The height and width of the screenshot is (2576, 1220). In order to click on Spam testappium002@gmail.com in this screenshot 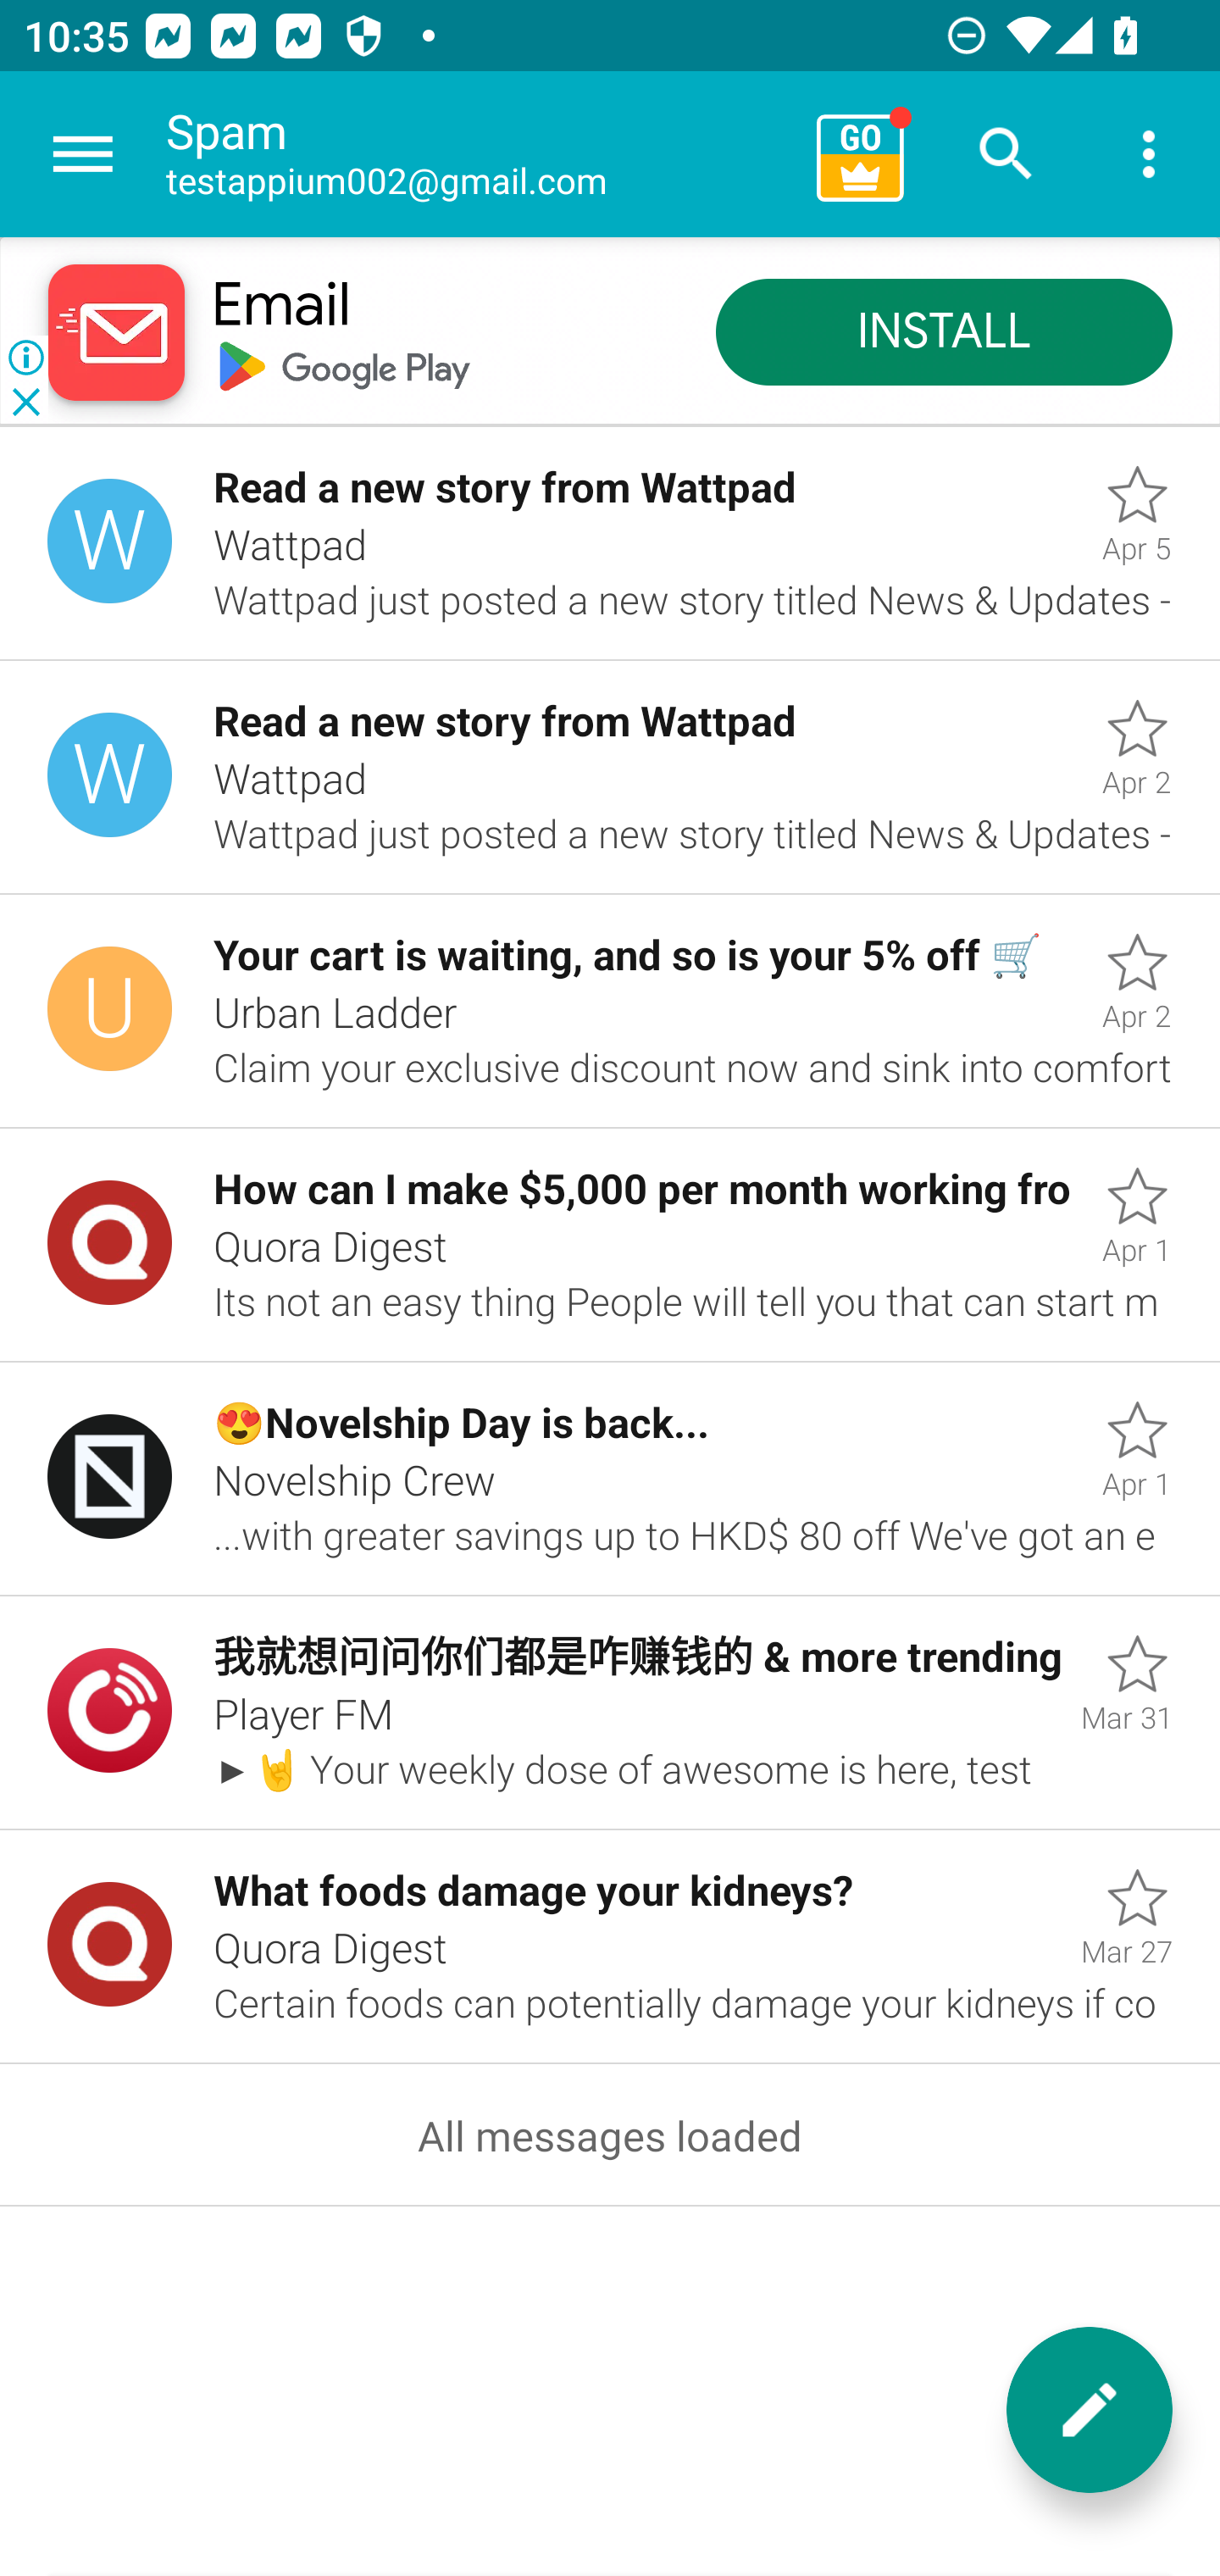, I will do `click(480, 154)`.